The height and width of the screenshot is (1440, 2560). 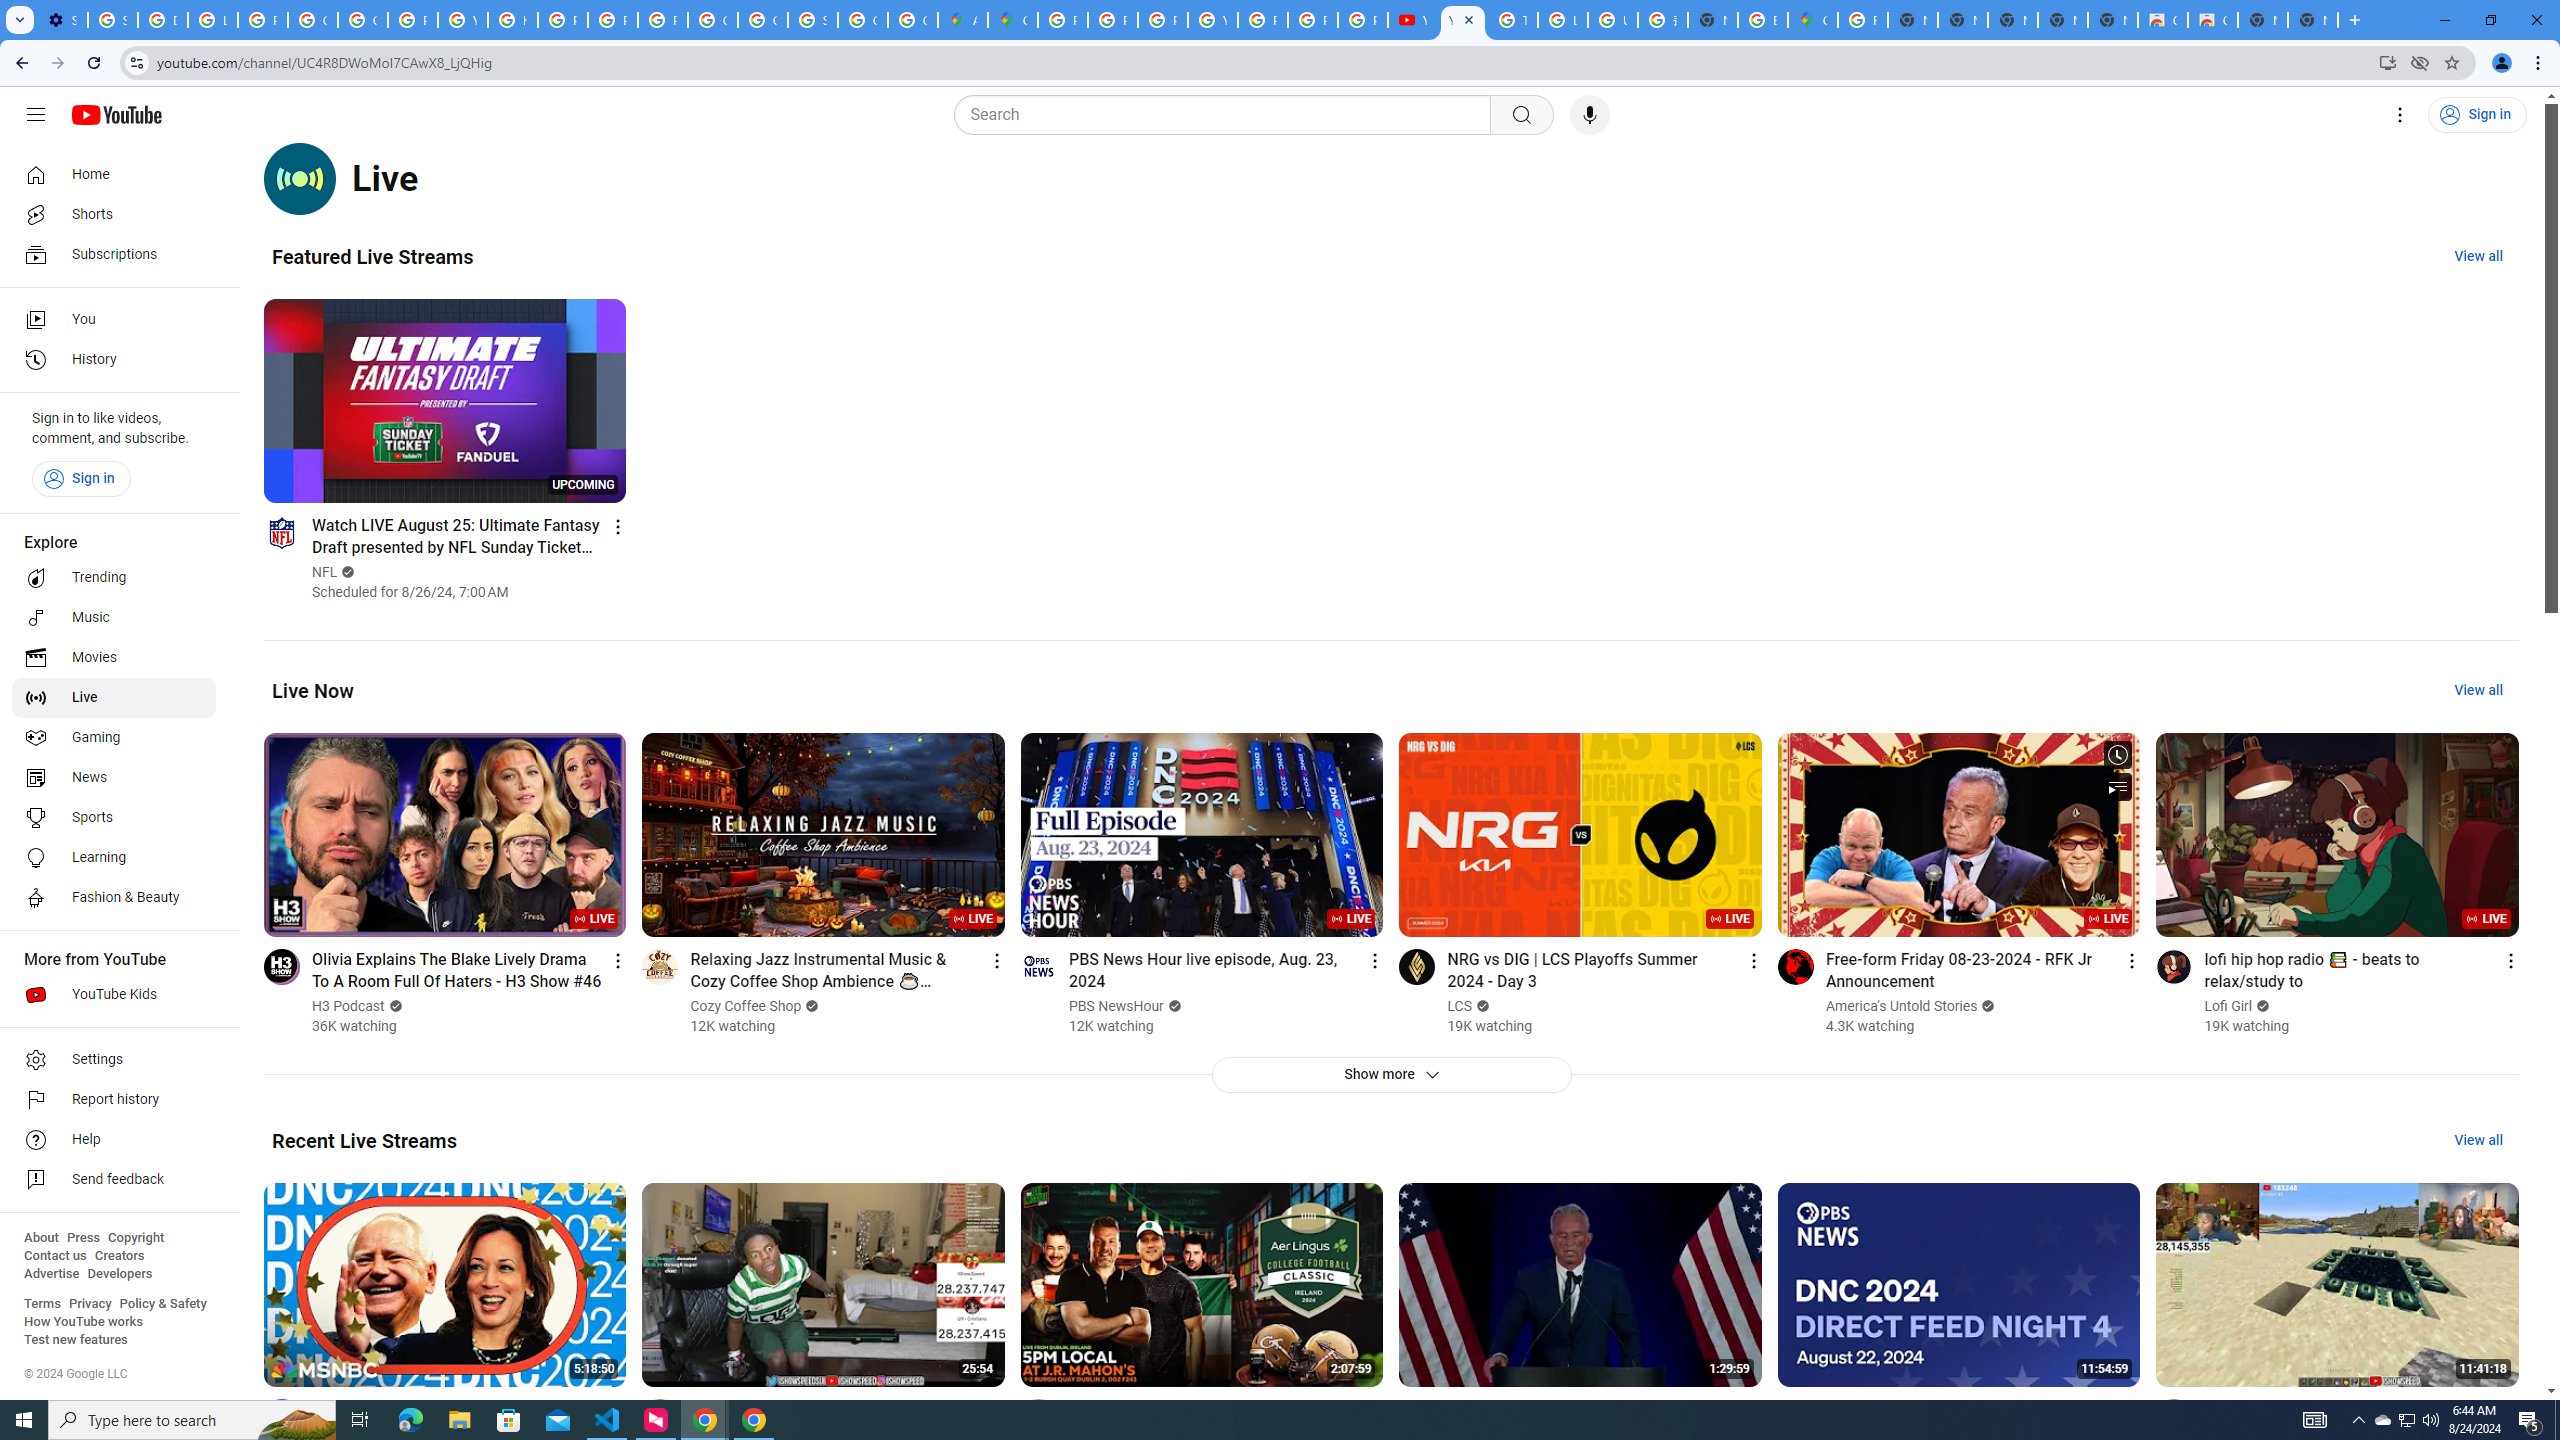 What do you see at coordinates (1512, 20) in the screenshot?
I see `Tips & tricks for Chrome - Google Chrome Help` at bounding box center [1512, 20].